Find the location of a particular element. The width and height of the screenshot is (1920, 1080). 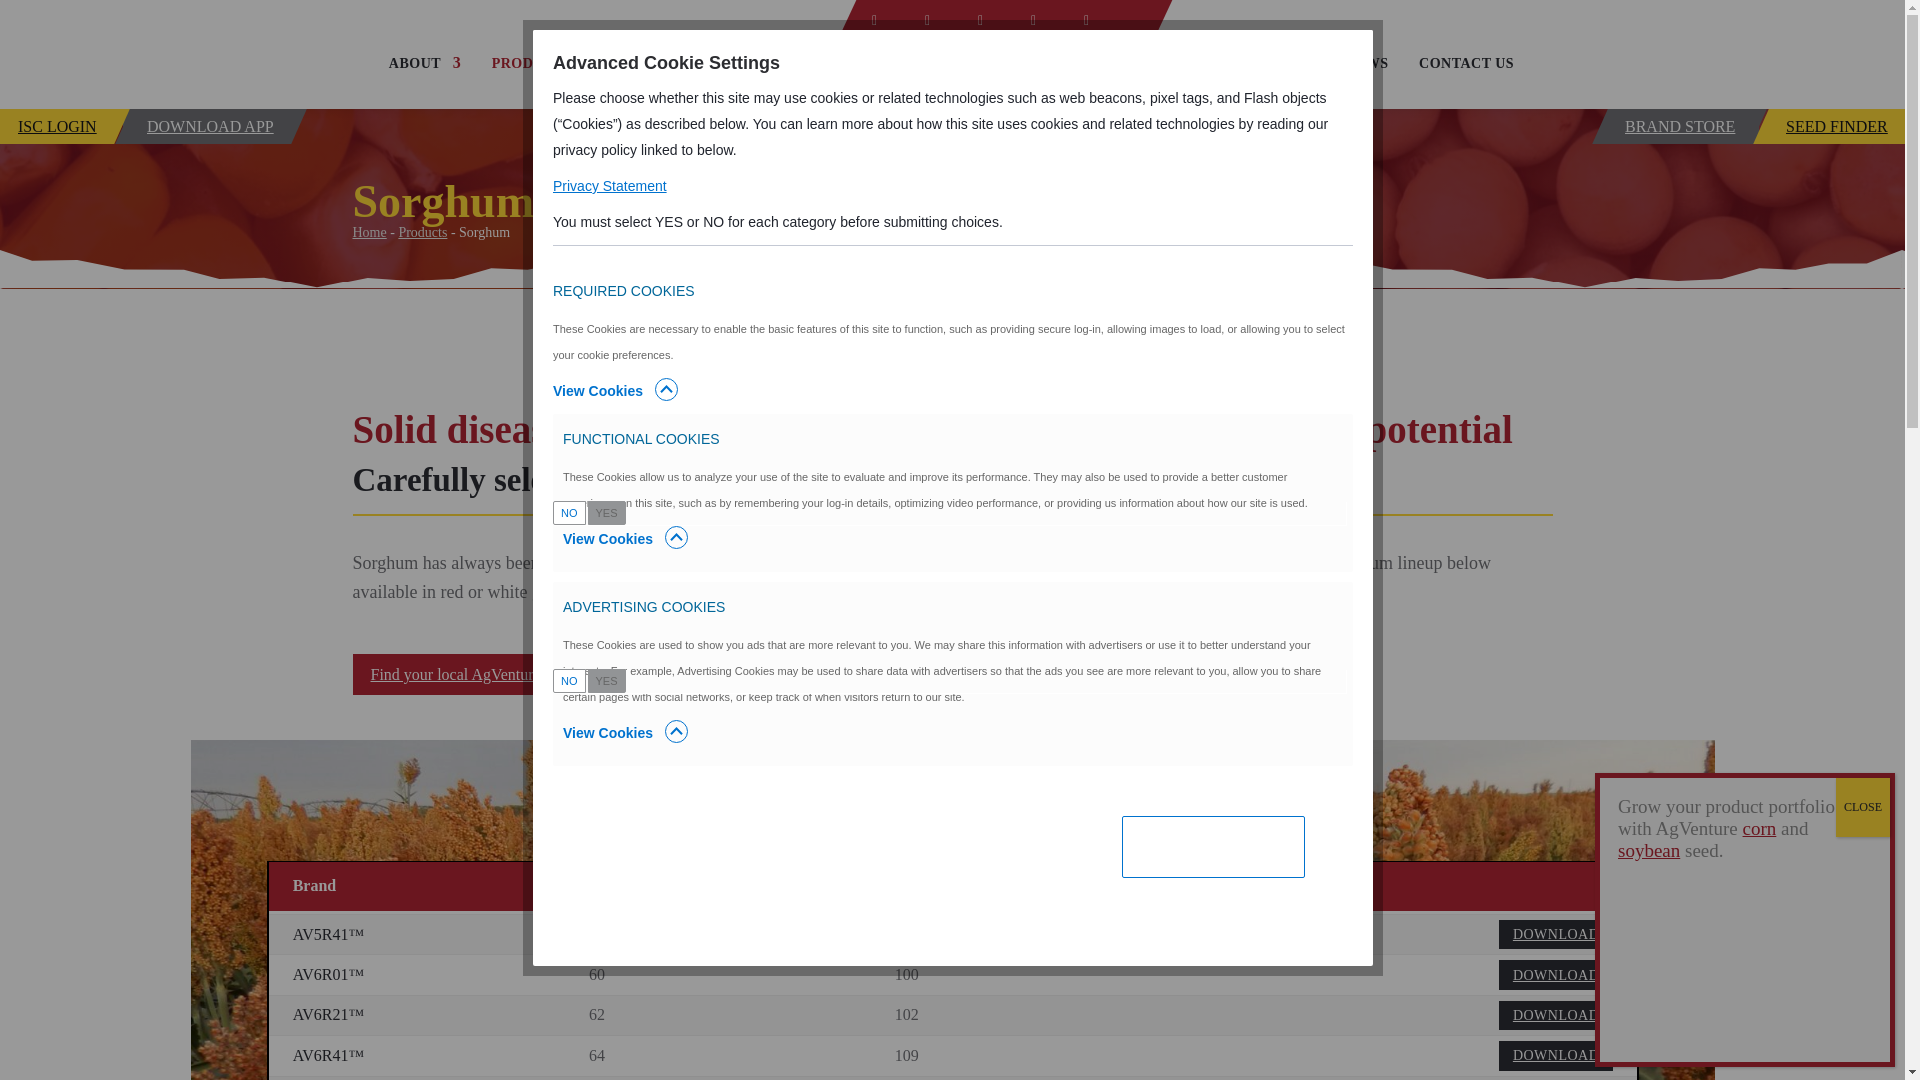

TECHNOLOGY is located at coordinates (1252, 83).